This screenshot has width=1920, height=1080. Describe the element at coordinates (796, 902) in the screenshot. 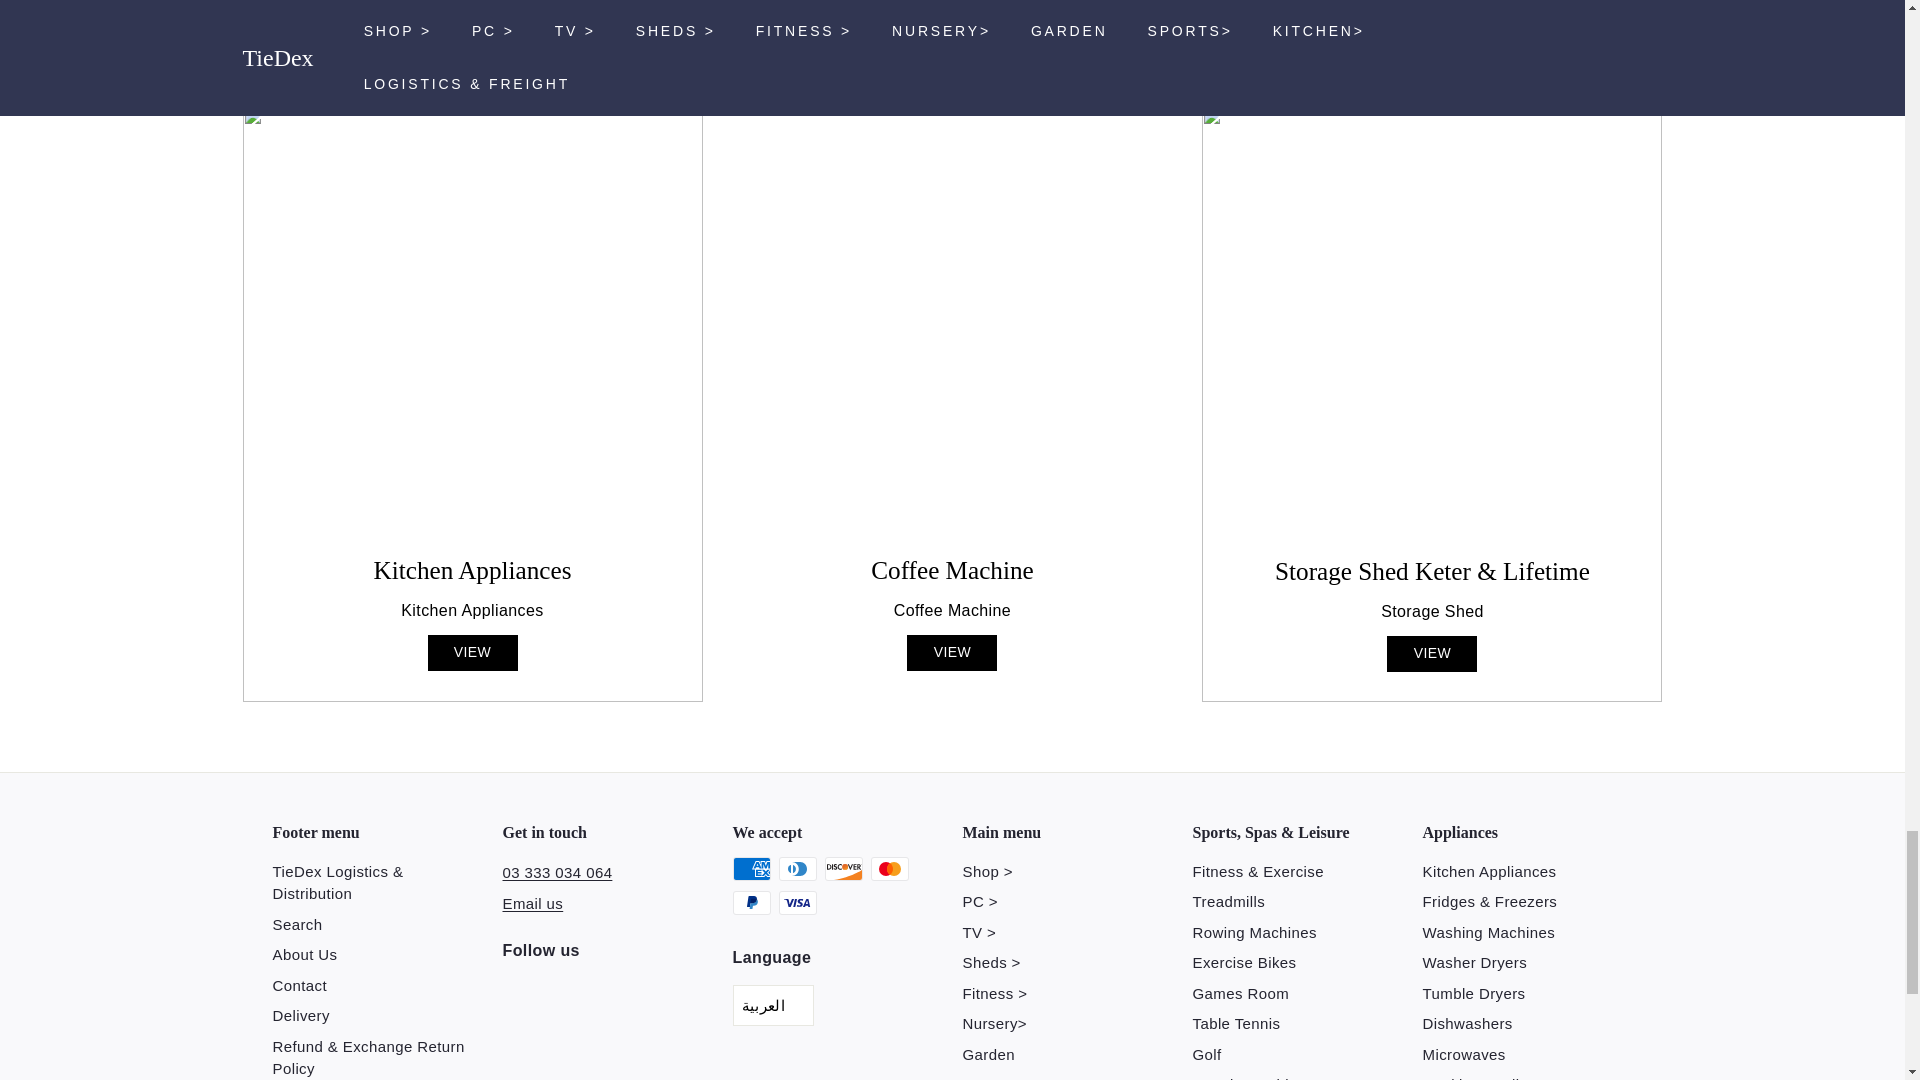

I see `Visa` at that location.